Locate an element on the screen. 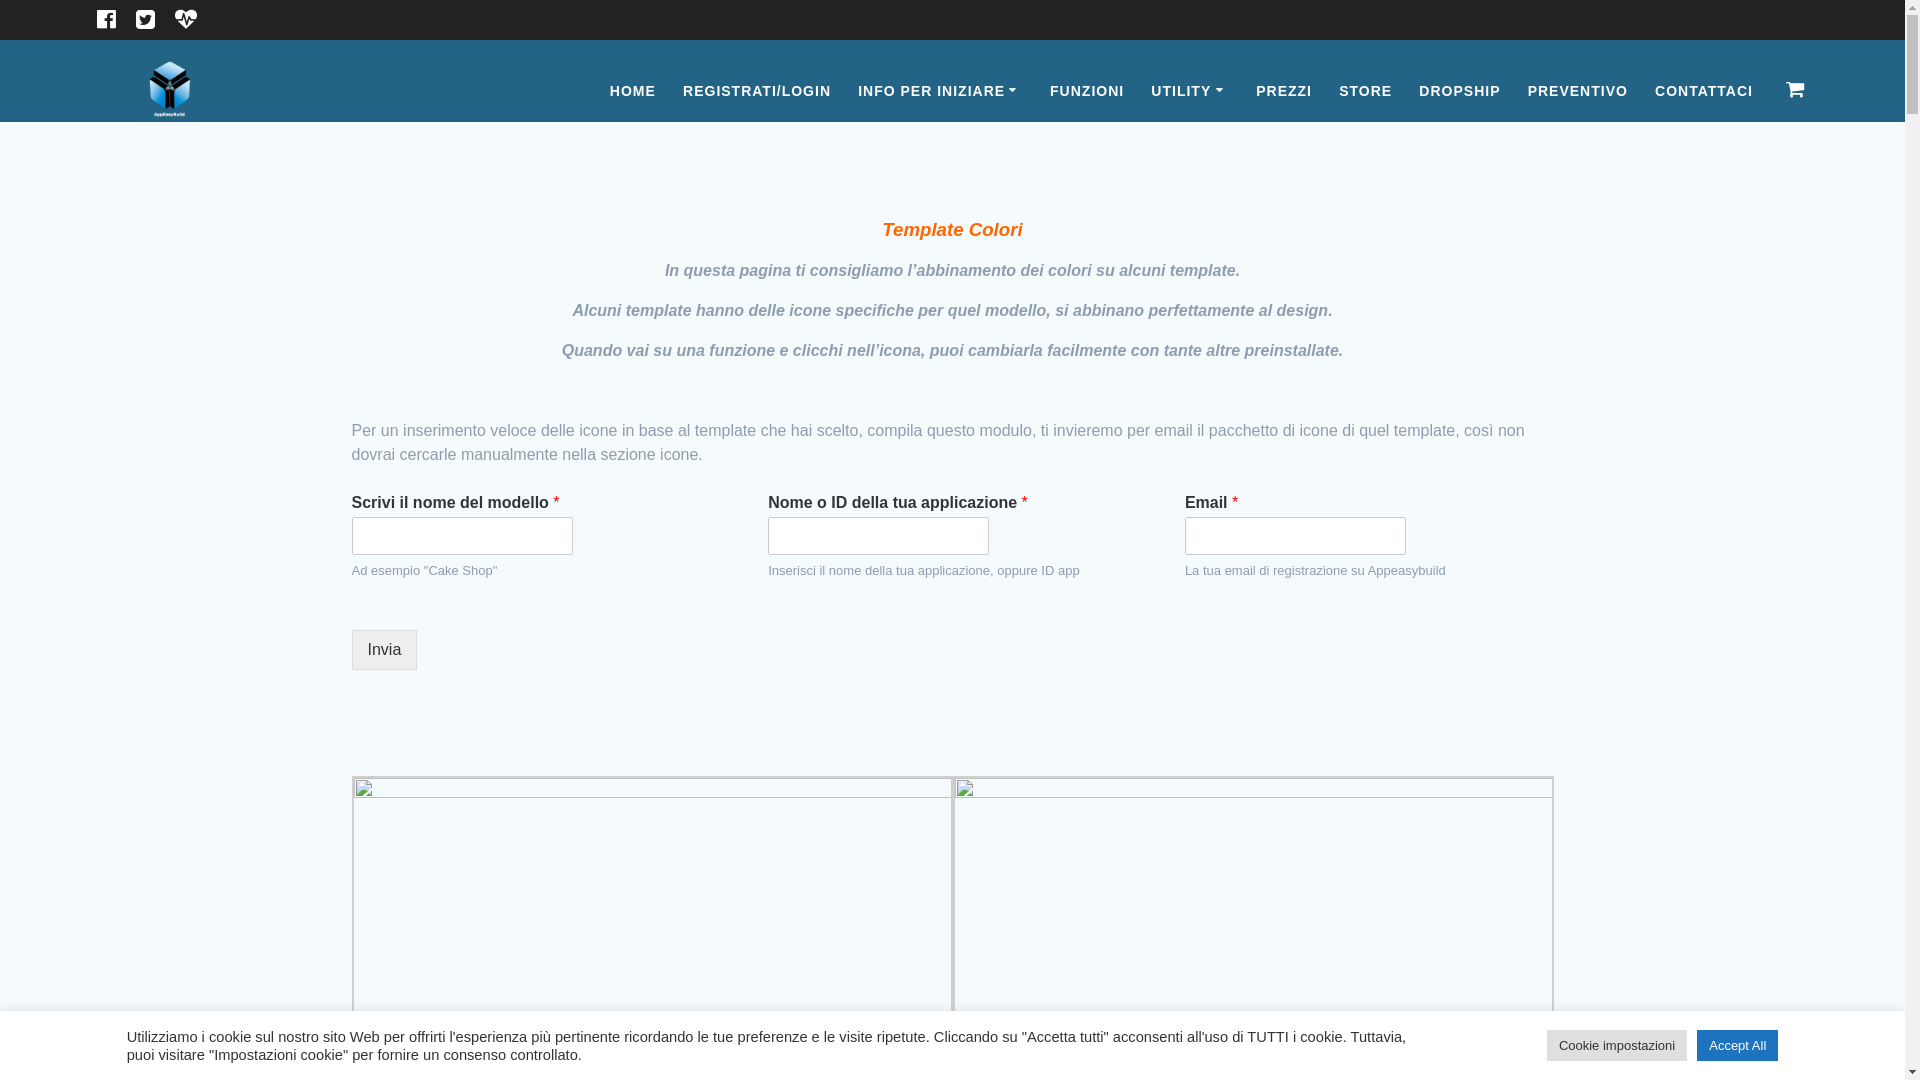  Invia is located at coordinates (385, 650).